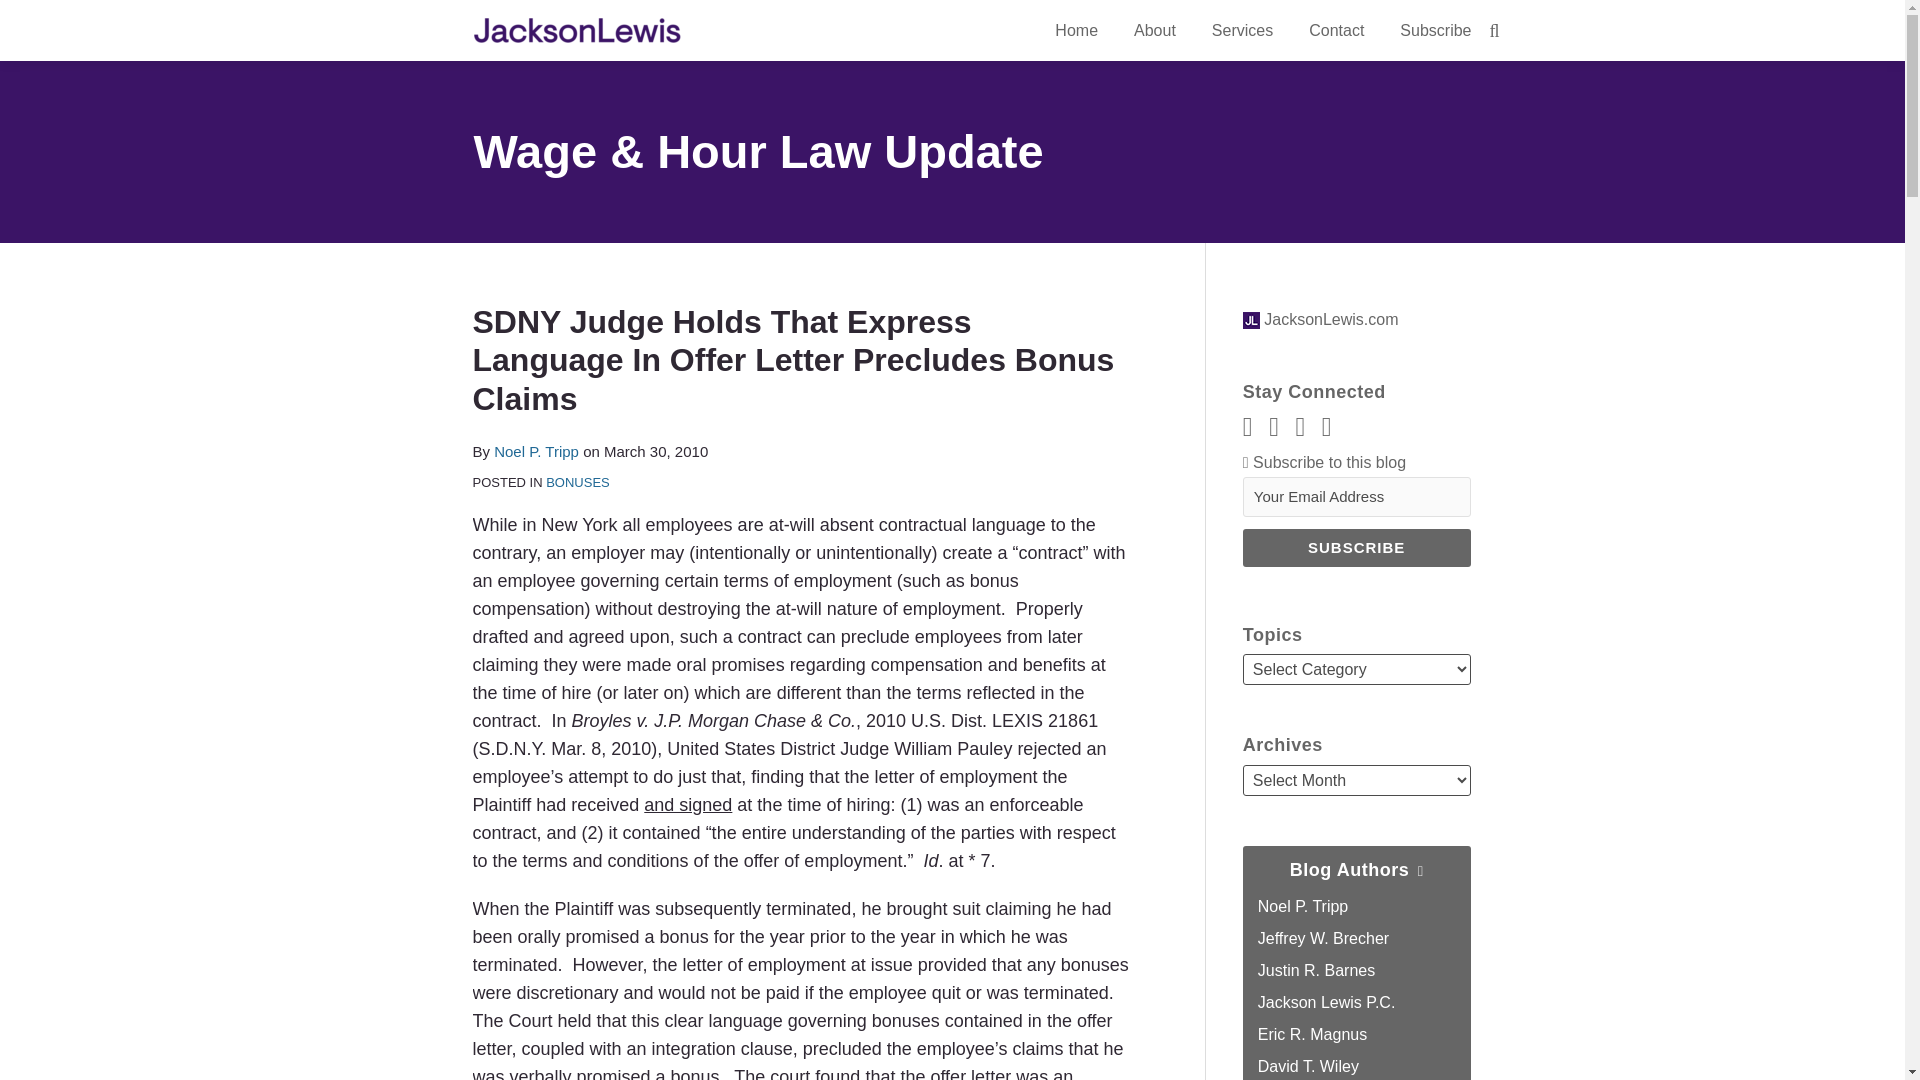  I want to click on Subscribe, so click(1356, 548).